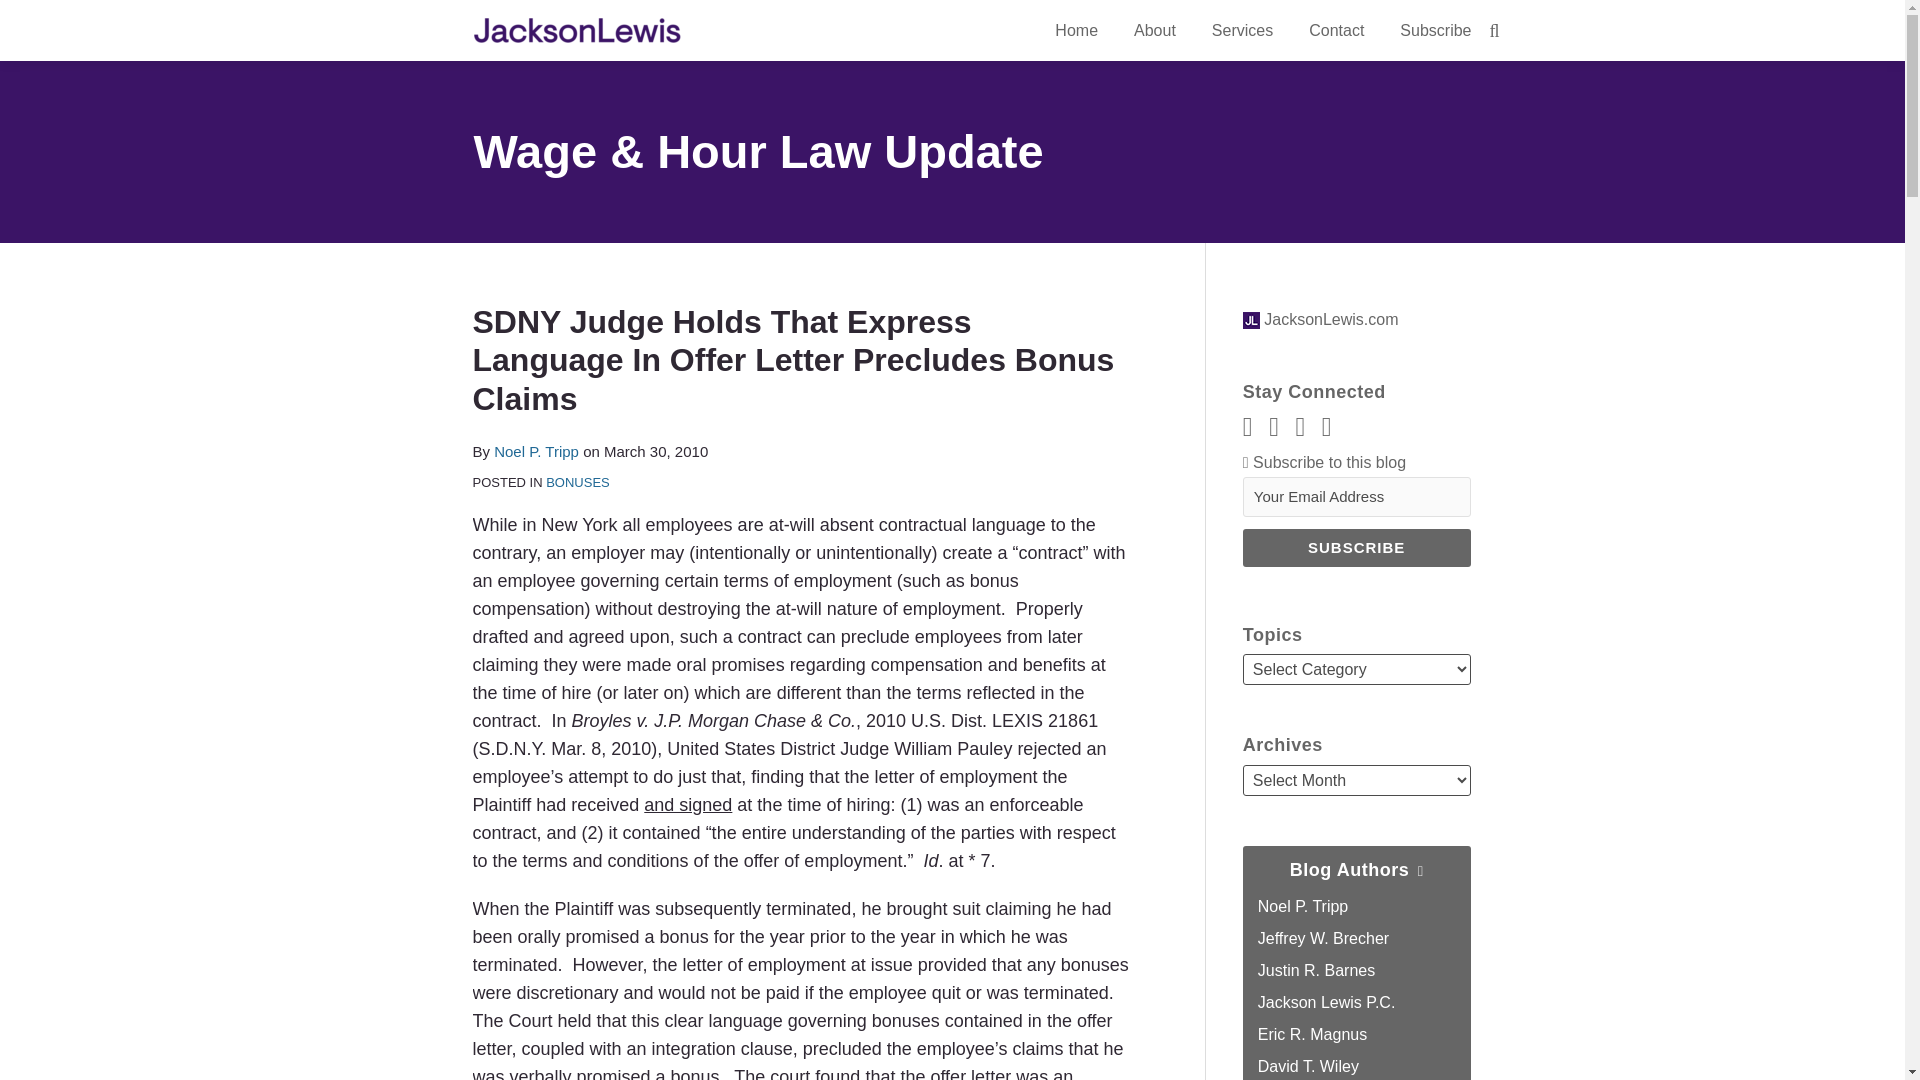  I want to click on Subscribe, so click(1356, 548).